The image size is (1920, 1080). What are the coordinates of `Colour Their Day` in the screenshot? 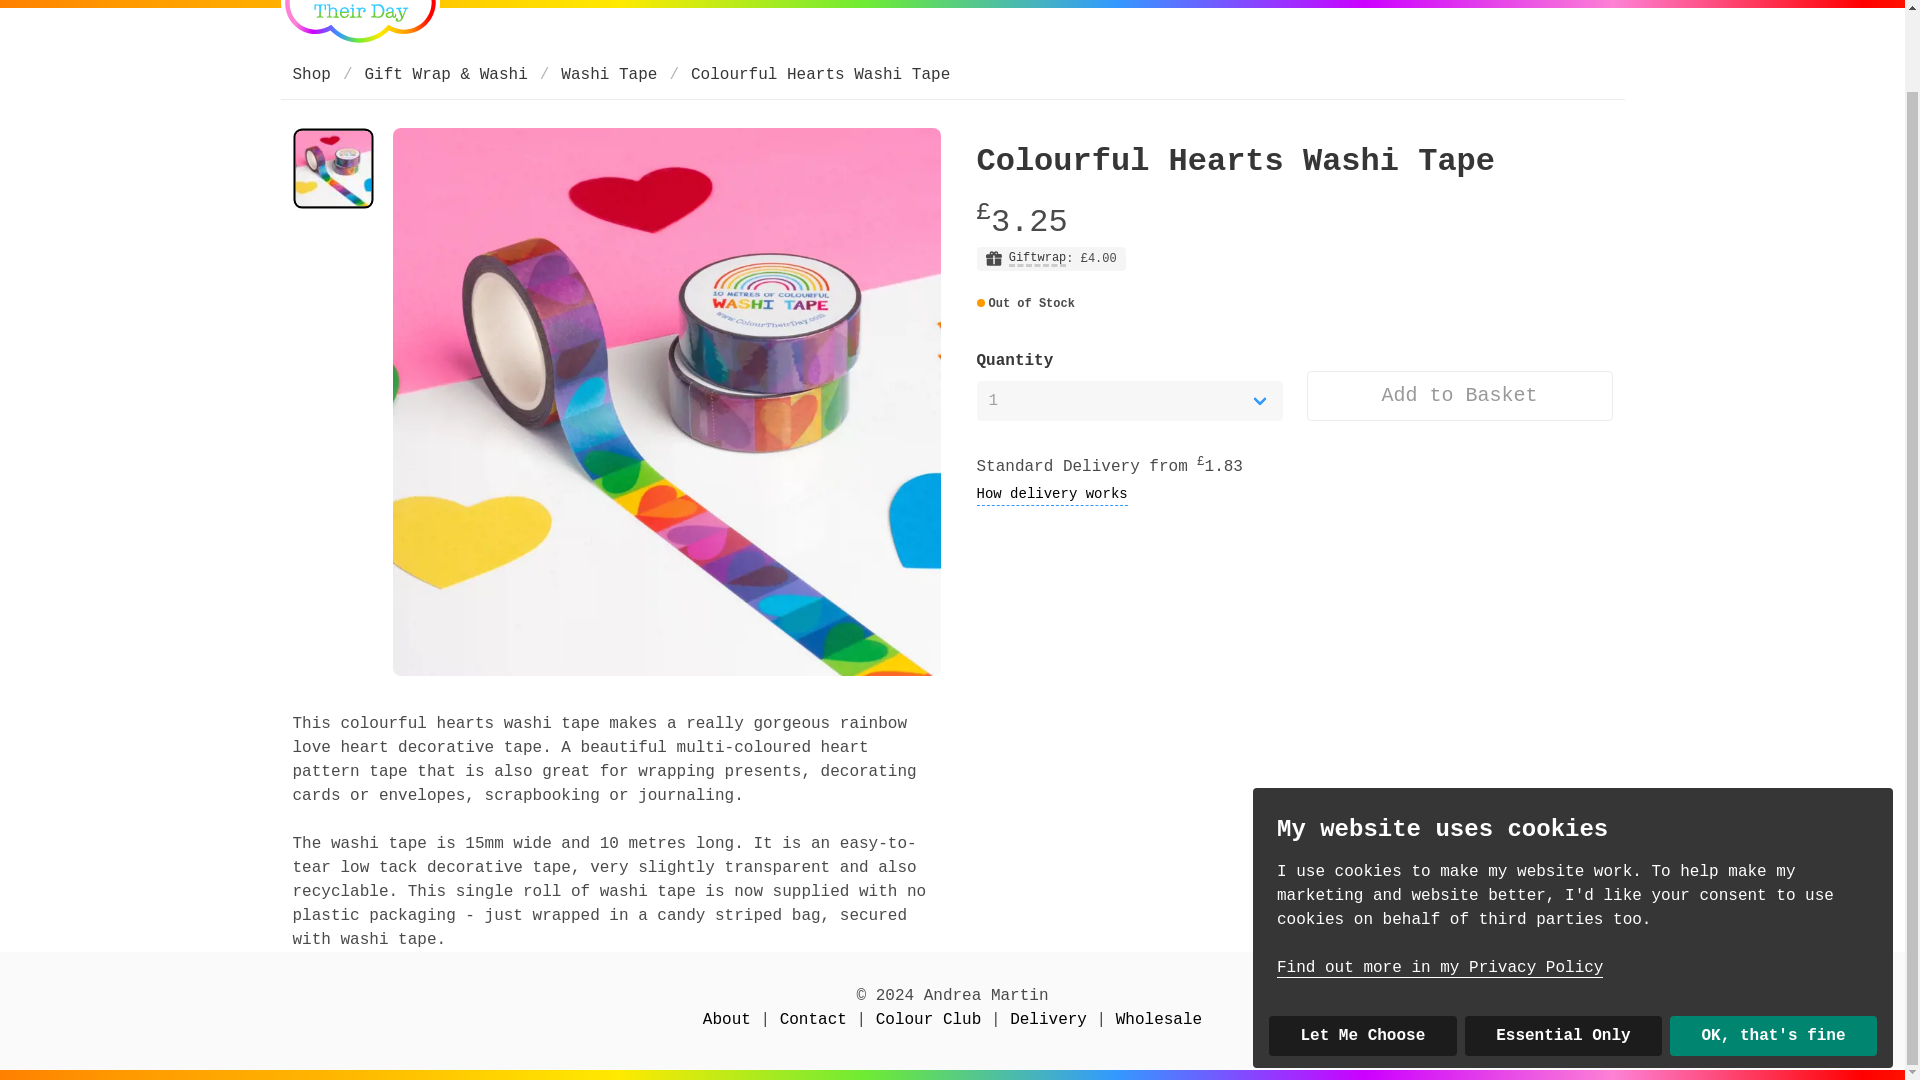 It's located at (360, 24).